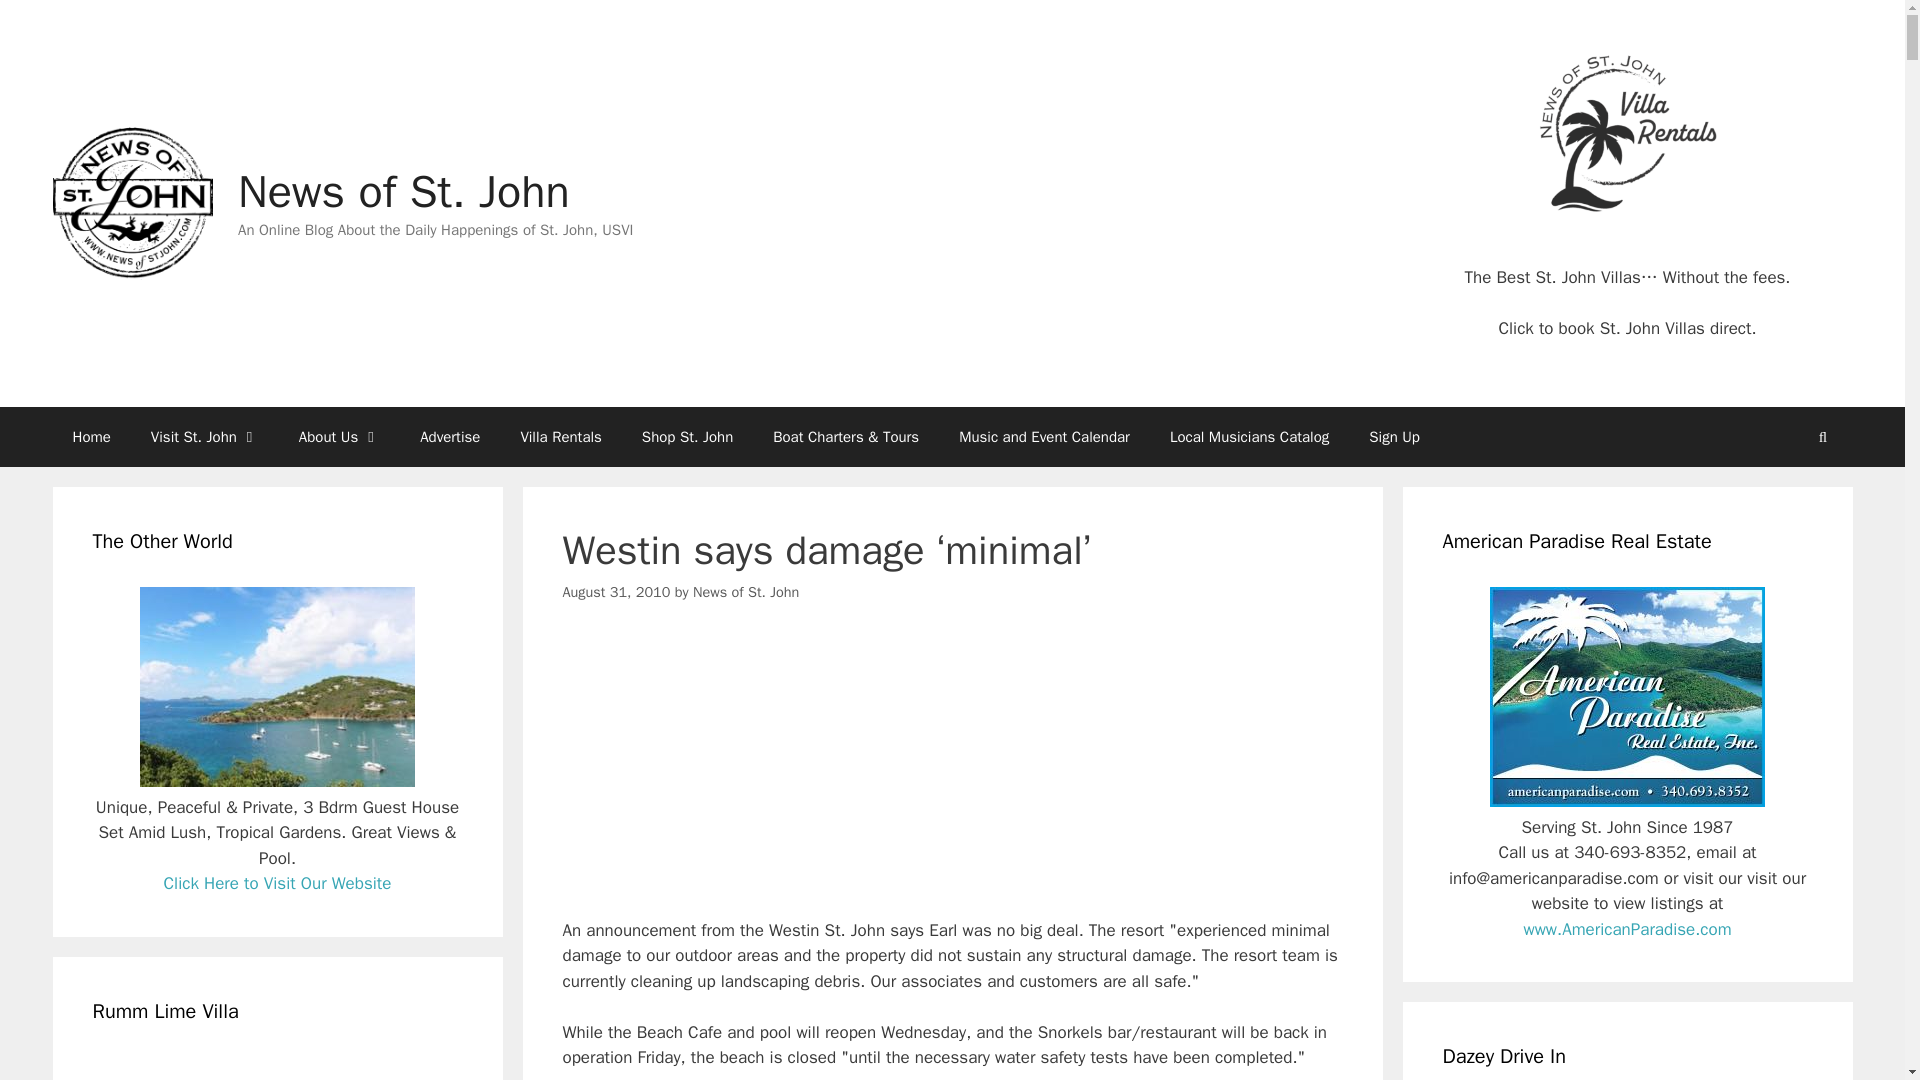 This screenshot has width=1920, height=1080. I want to click on 1:17 pm, so click(616, 592).